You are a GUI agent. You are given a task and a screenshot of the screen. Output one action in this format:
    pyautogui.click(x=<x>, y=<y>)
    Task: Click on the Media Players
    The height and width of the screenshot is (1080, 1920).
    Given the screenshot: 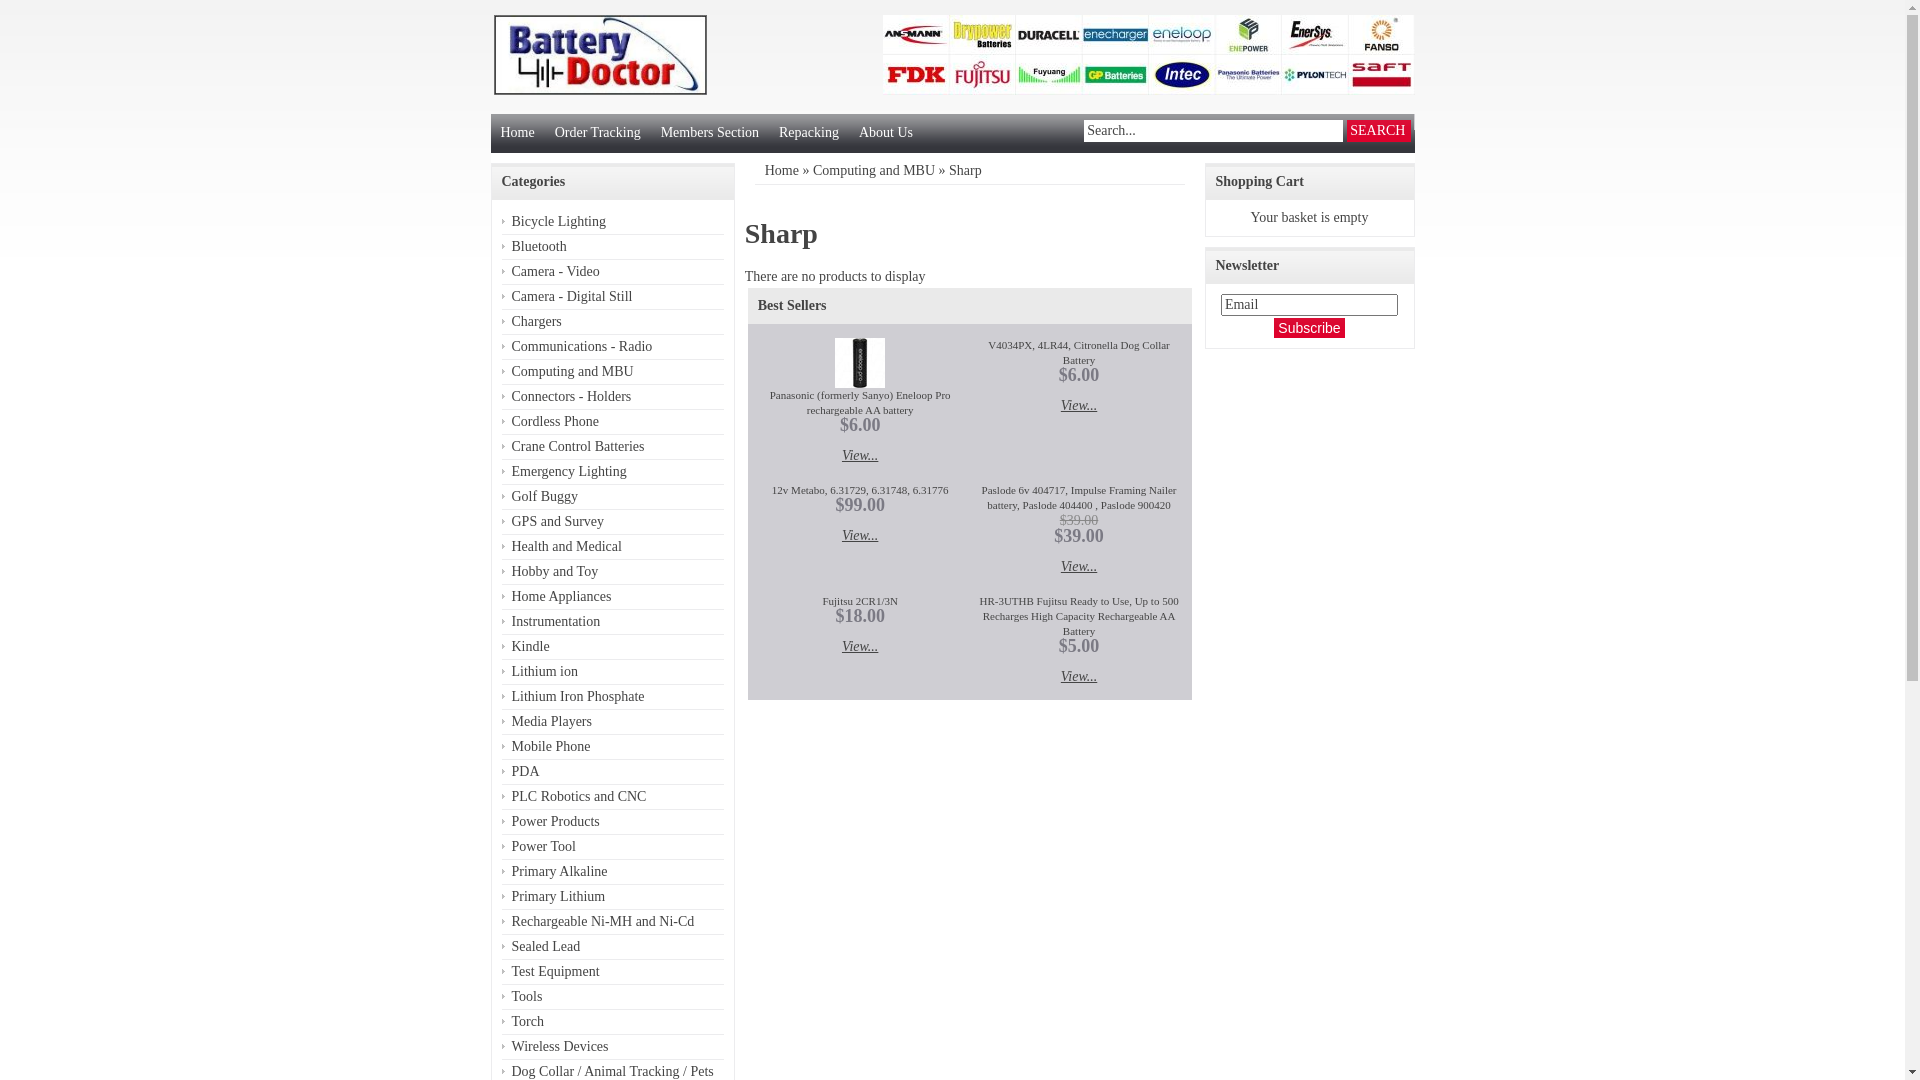 What is the action you would take?
    pyautogui.click(x=613, y=722)
    